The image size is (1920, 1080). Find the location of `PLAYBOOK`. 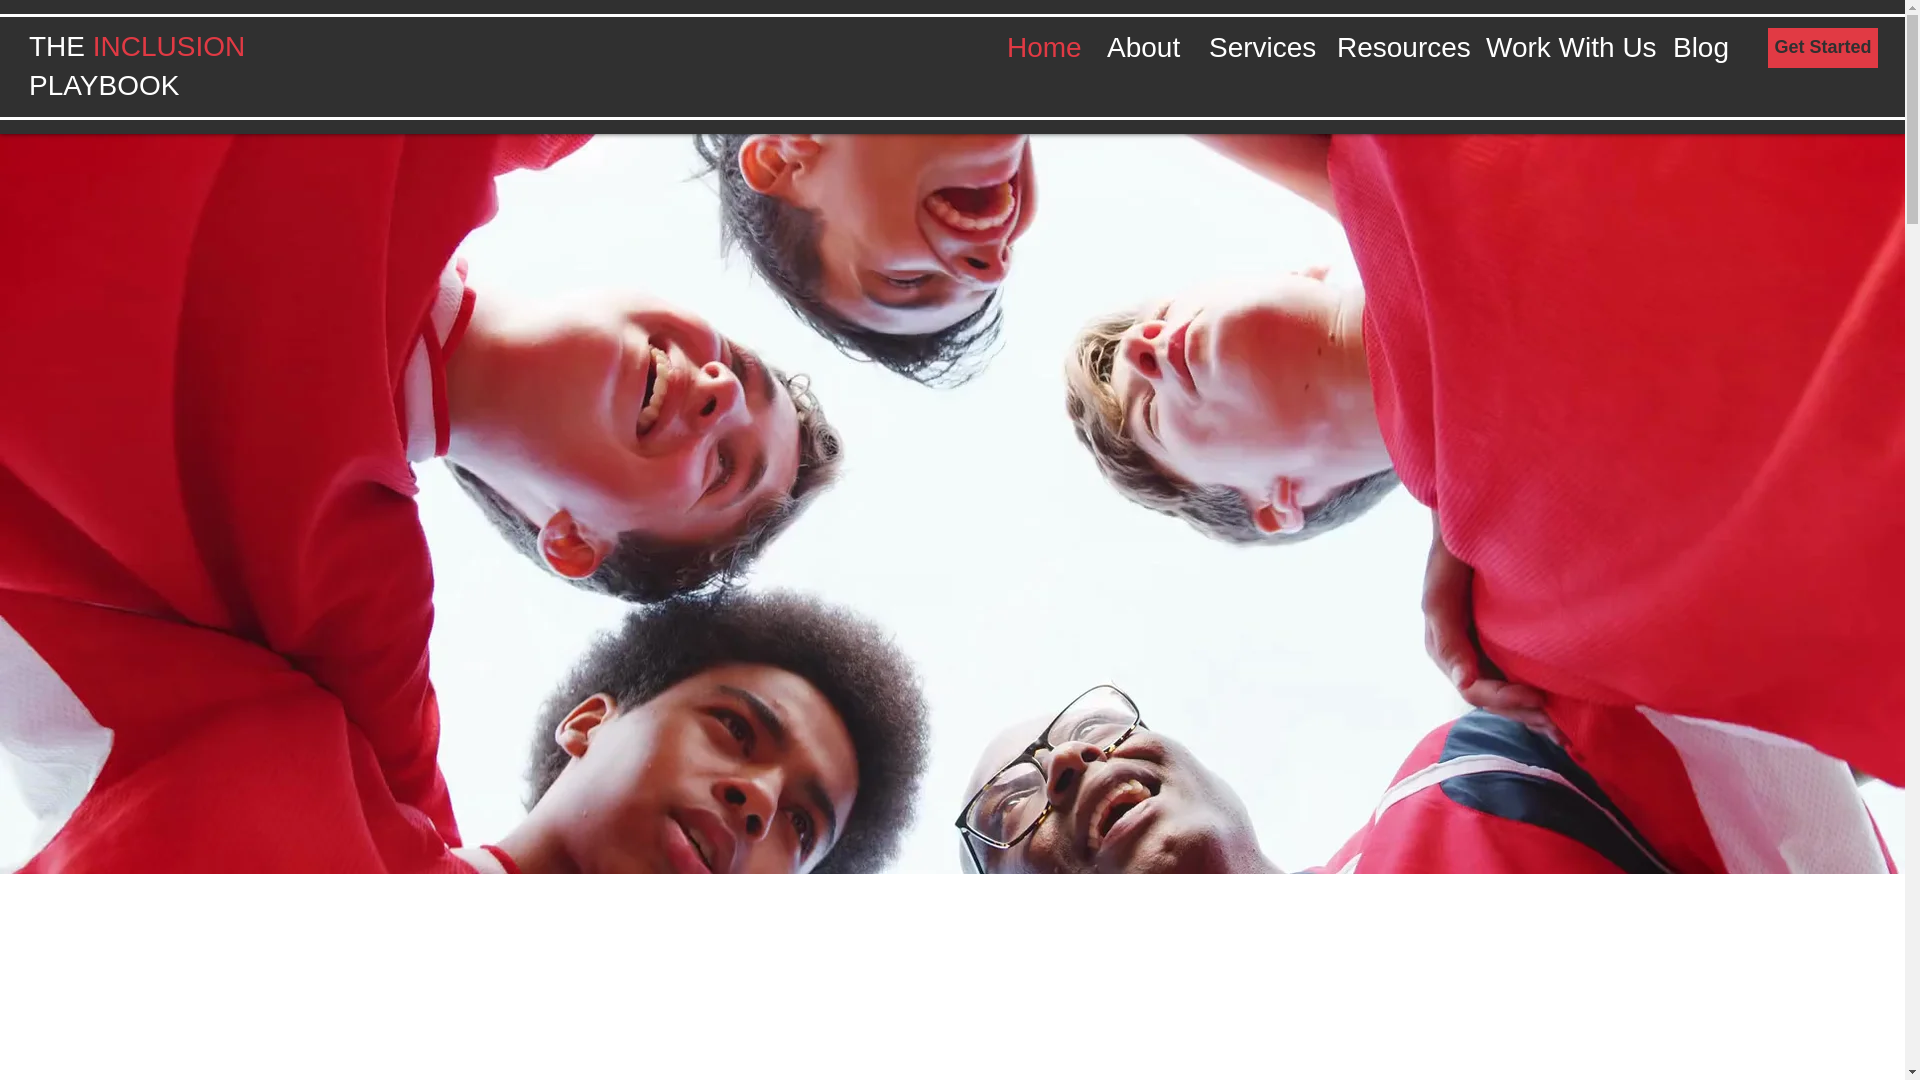

PLAYBOOK is located at coordinates (103, 86).